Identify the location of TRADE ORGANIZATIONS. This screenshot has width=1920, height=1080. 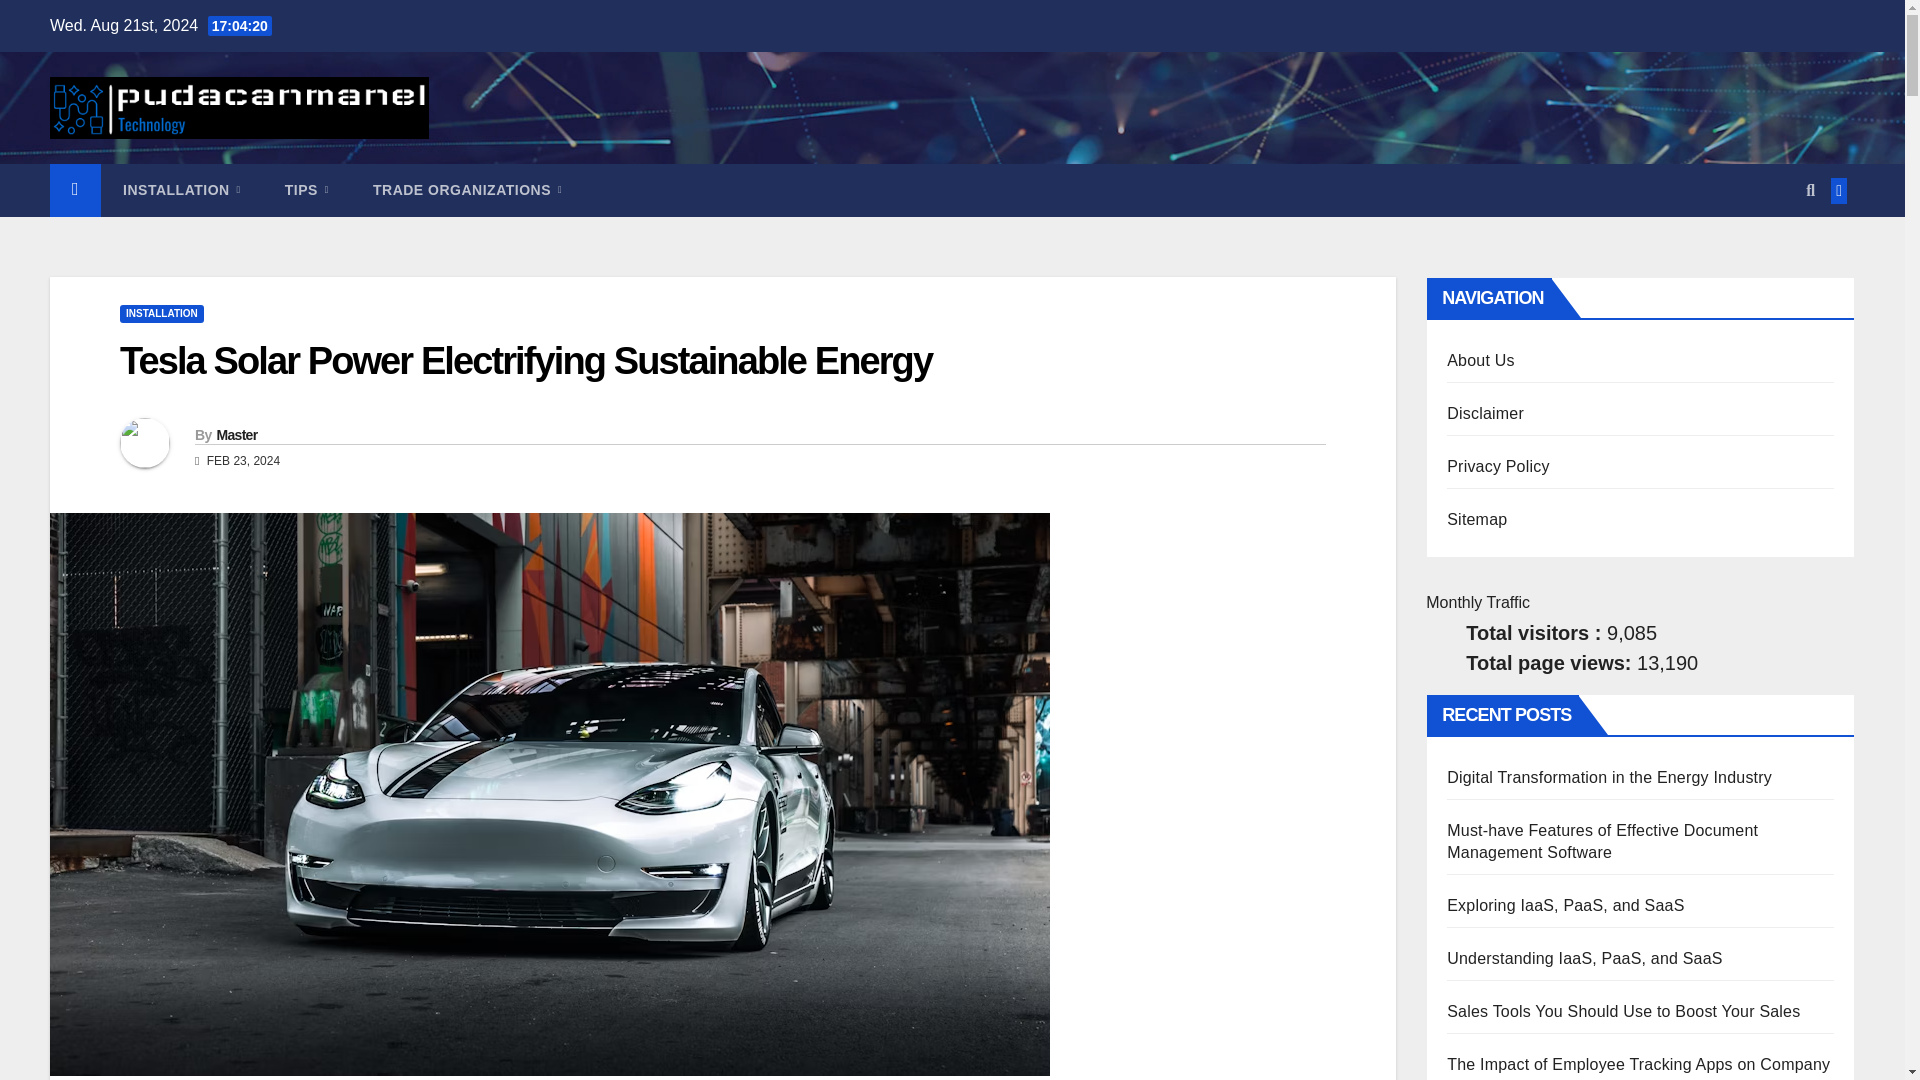
(467, 190).